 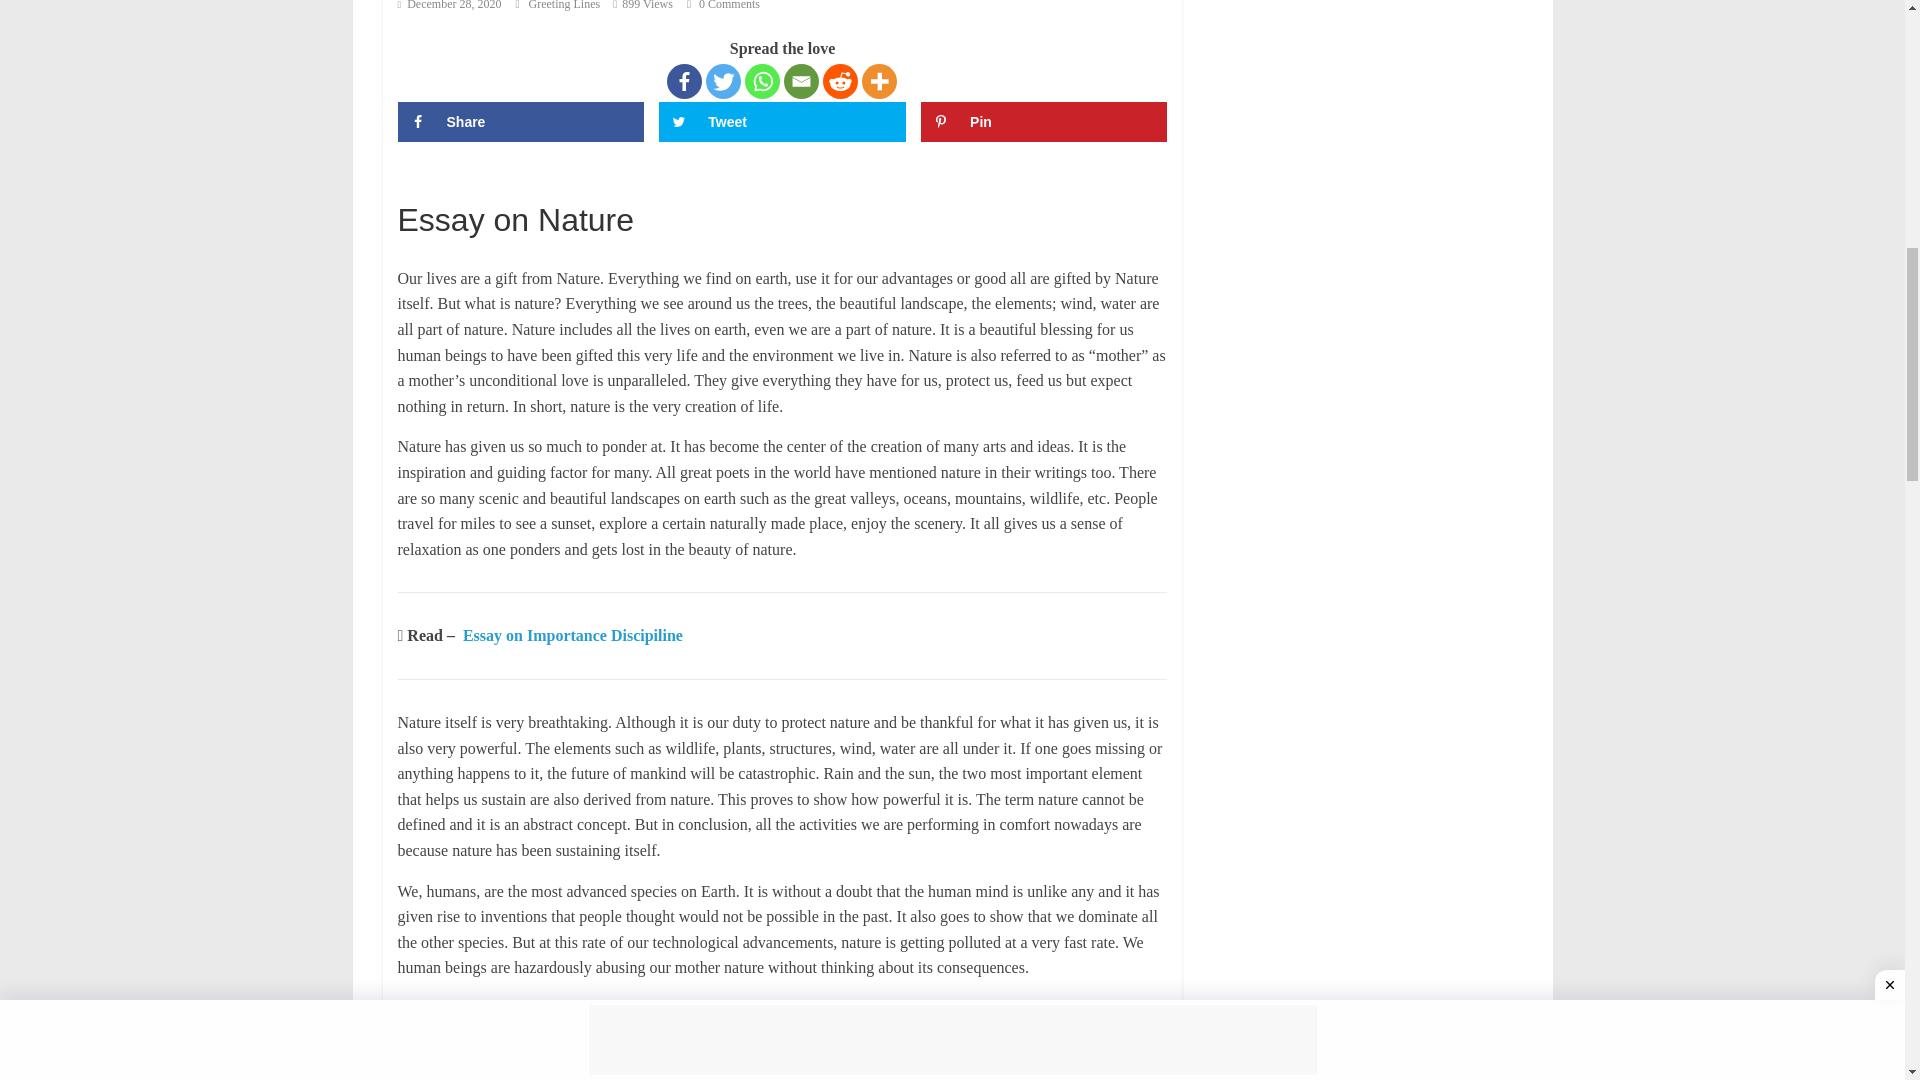 What do you see at coordinates (762, 81) in the screenshot?
I see `Whatsapp` at bounding box center [762, 81].